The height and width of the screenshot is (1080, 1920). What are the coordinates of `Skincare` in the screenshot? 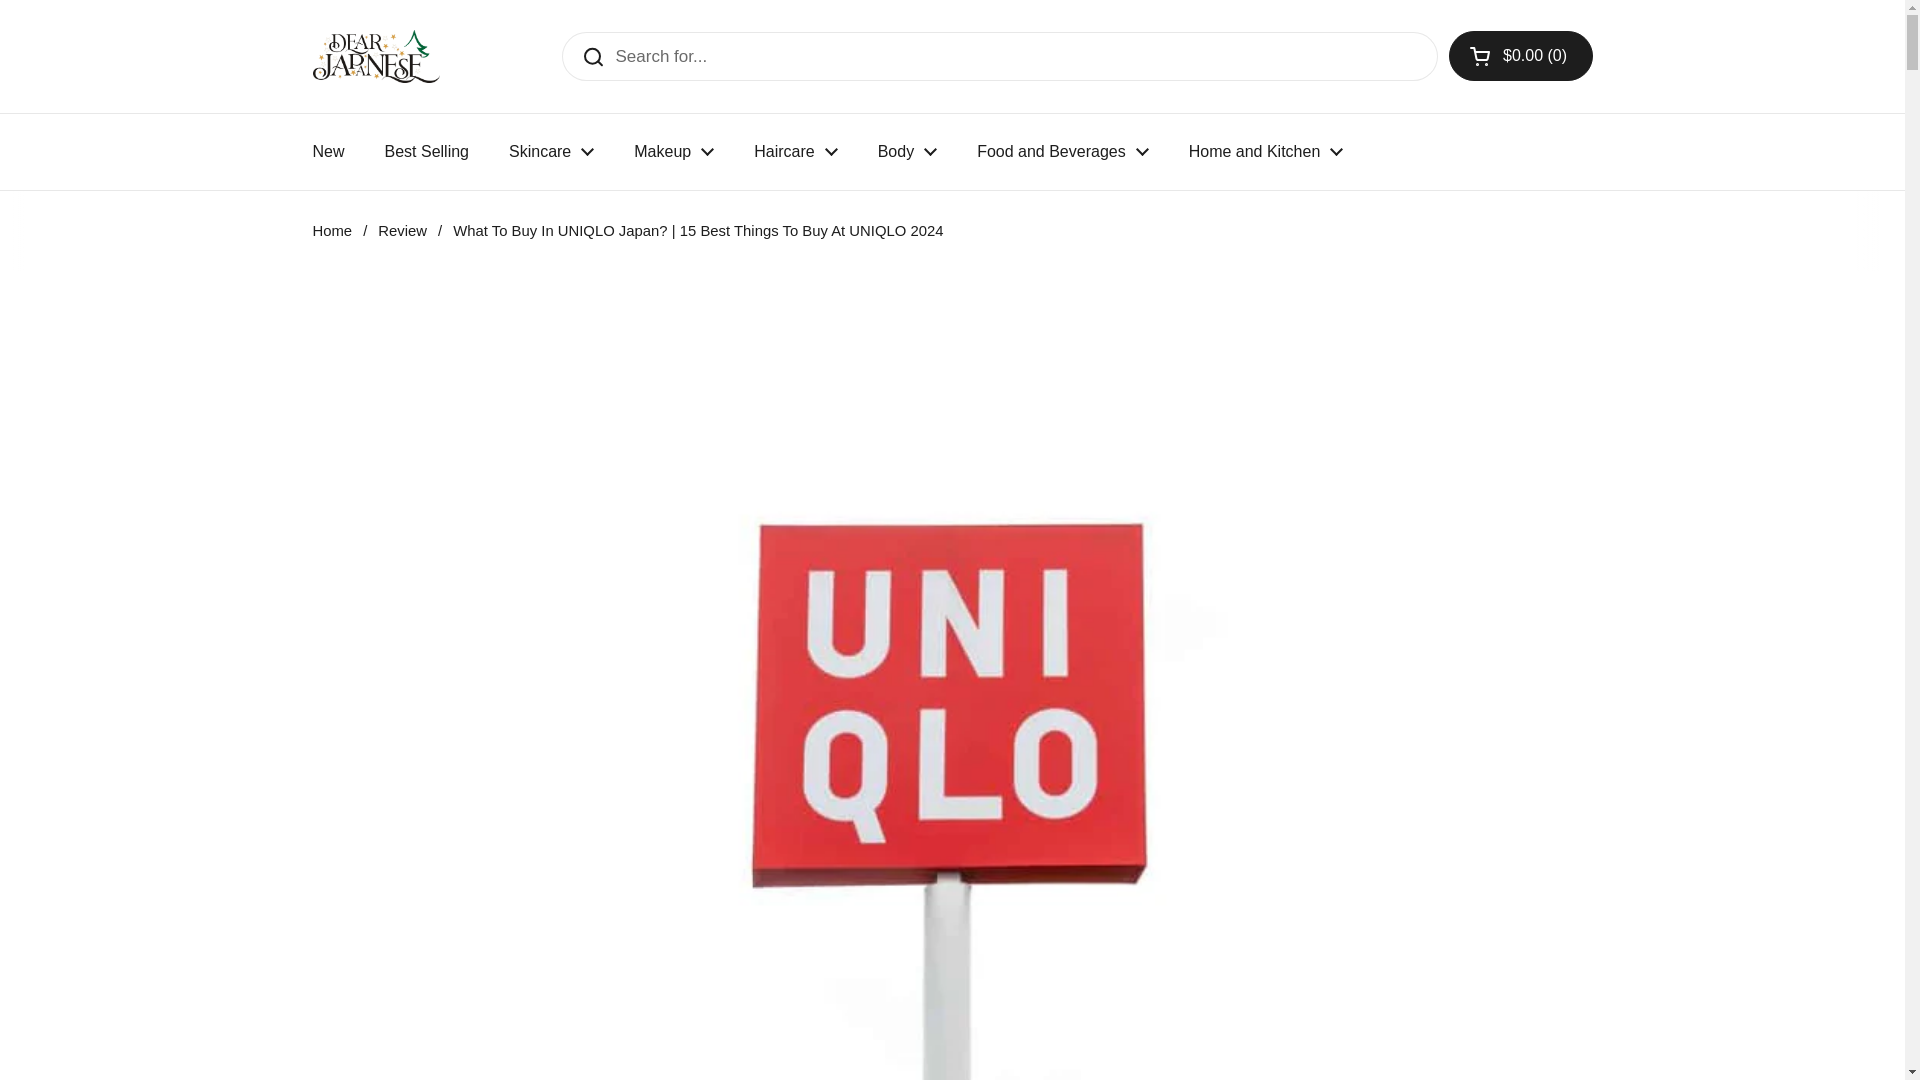 It's located at (552, 151).